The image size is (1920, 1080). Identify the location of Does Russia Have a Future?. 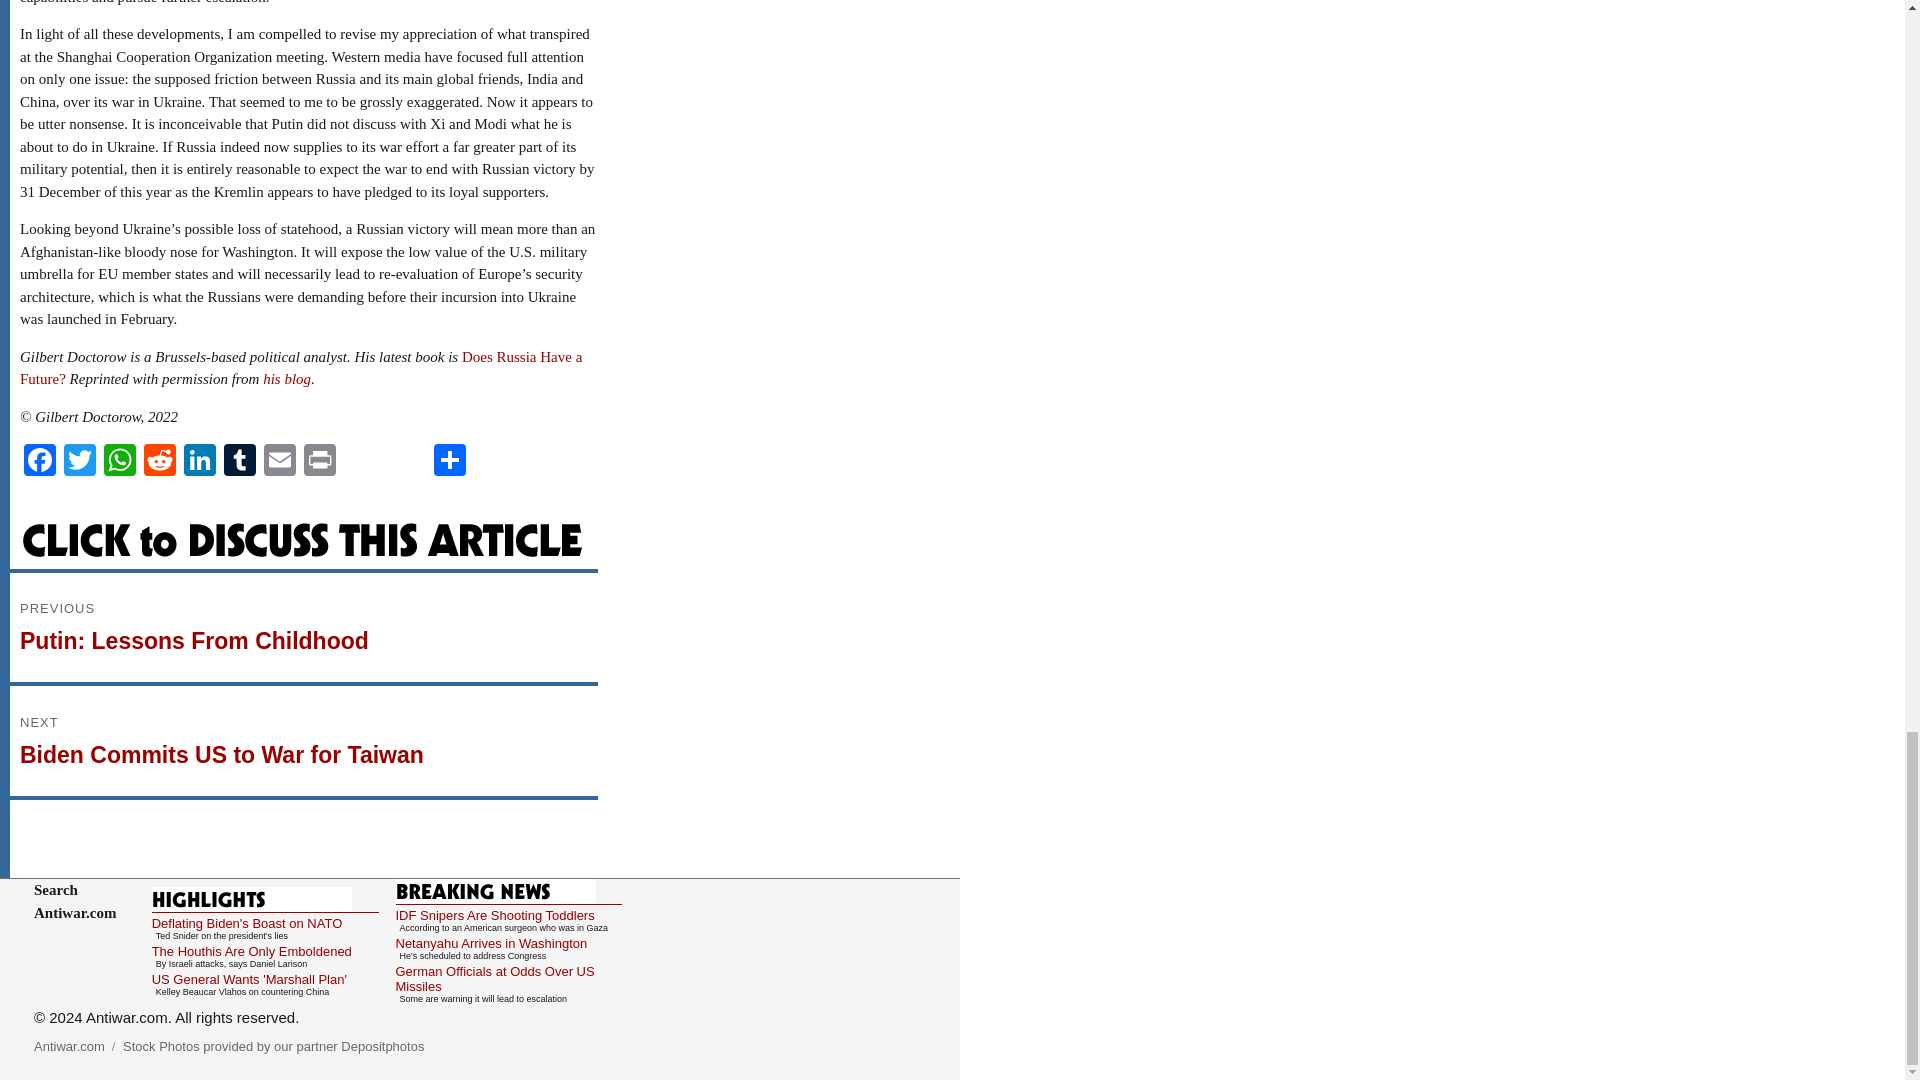
(120, 462).